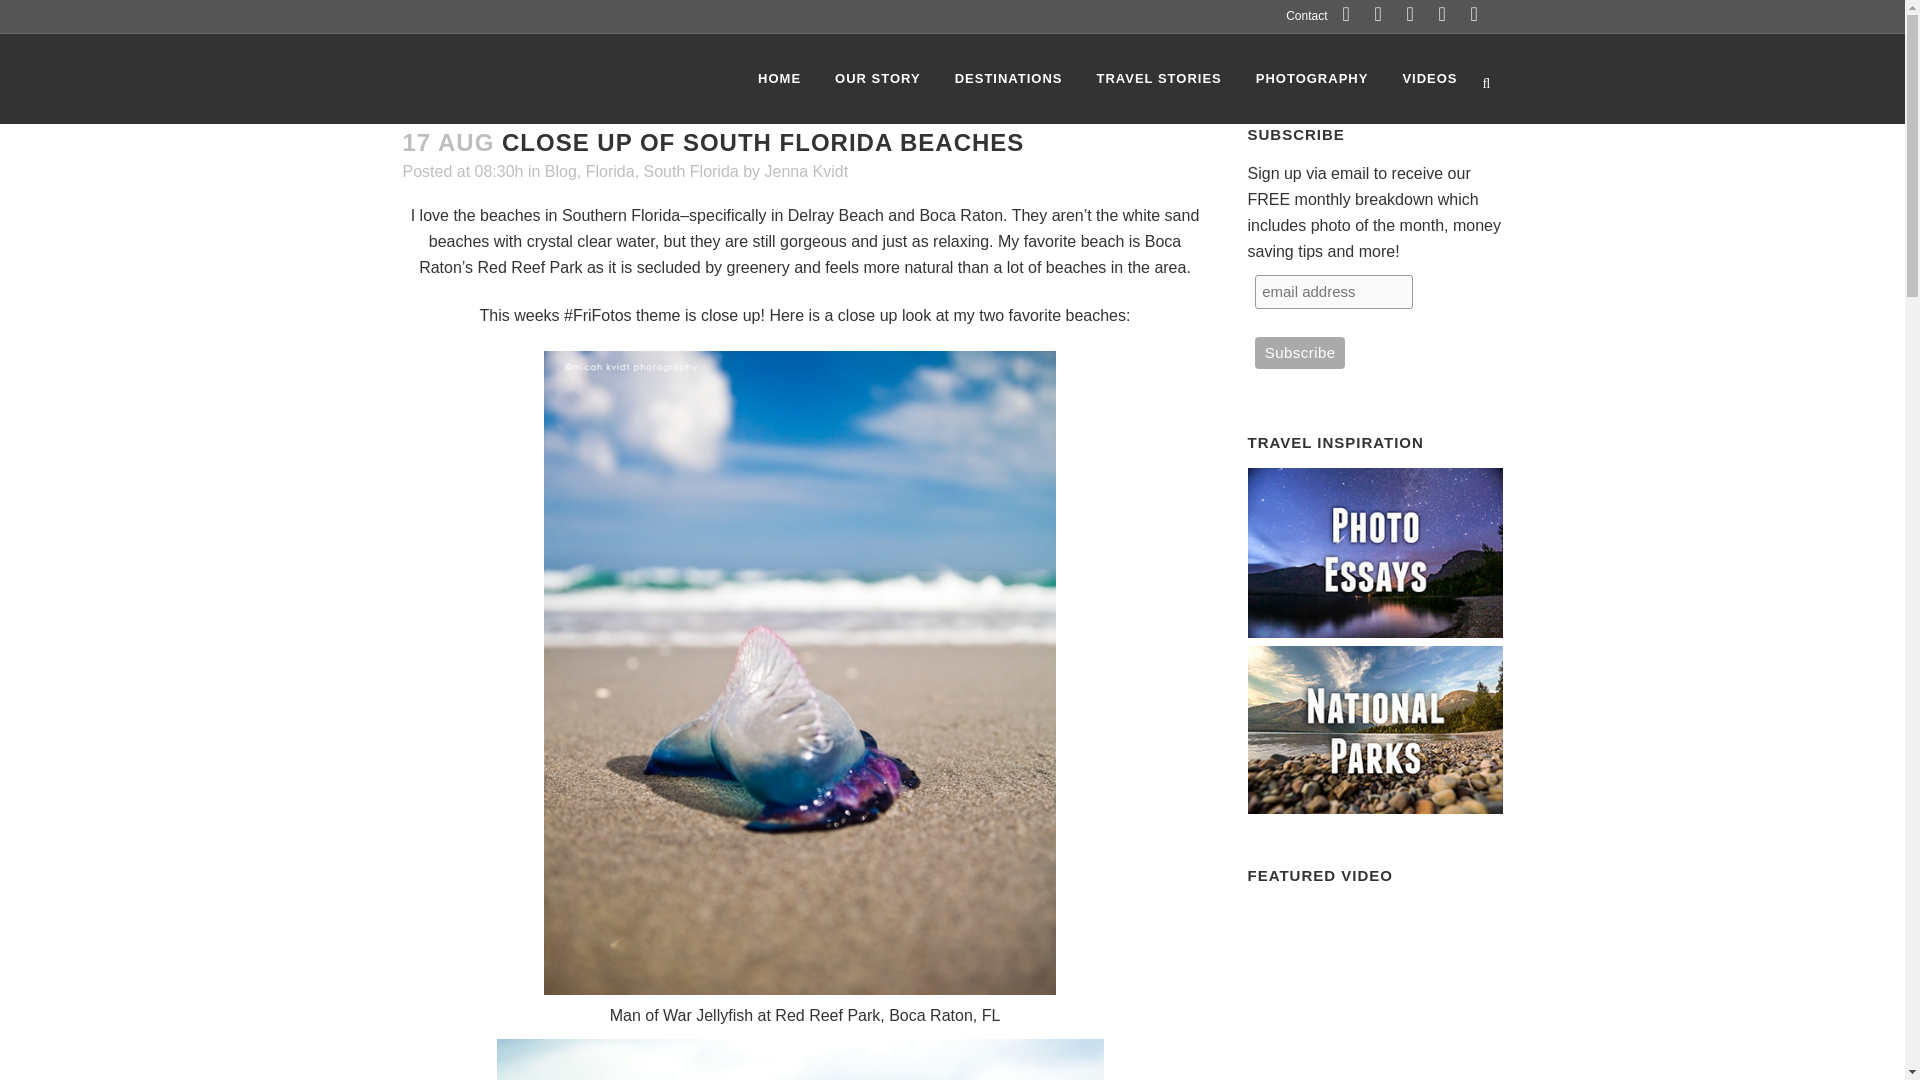 The width and height of the screenshot is (1920, 1080). Describe the element at coordinates (1298, 16) in the screenshot. I see `Contact` at that location.